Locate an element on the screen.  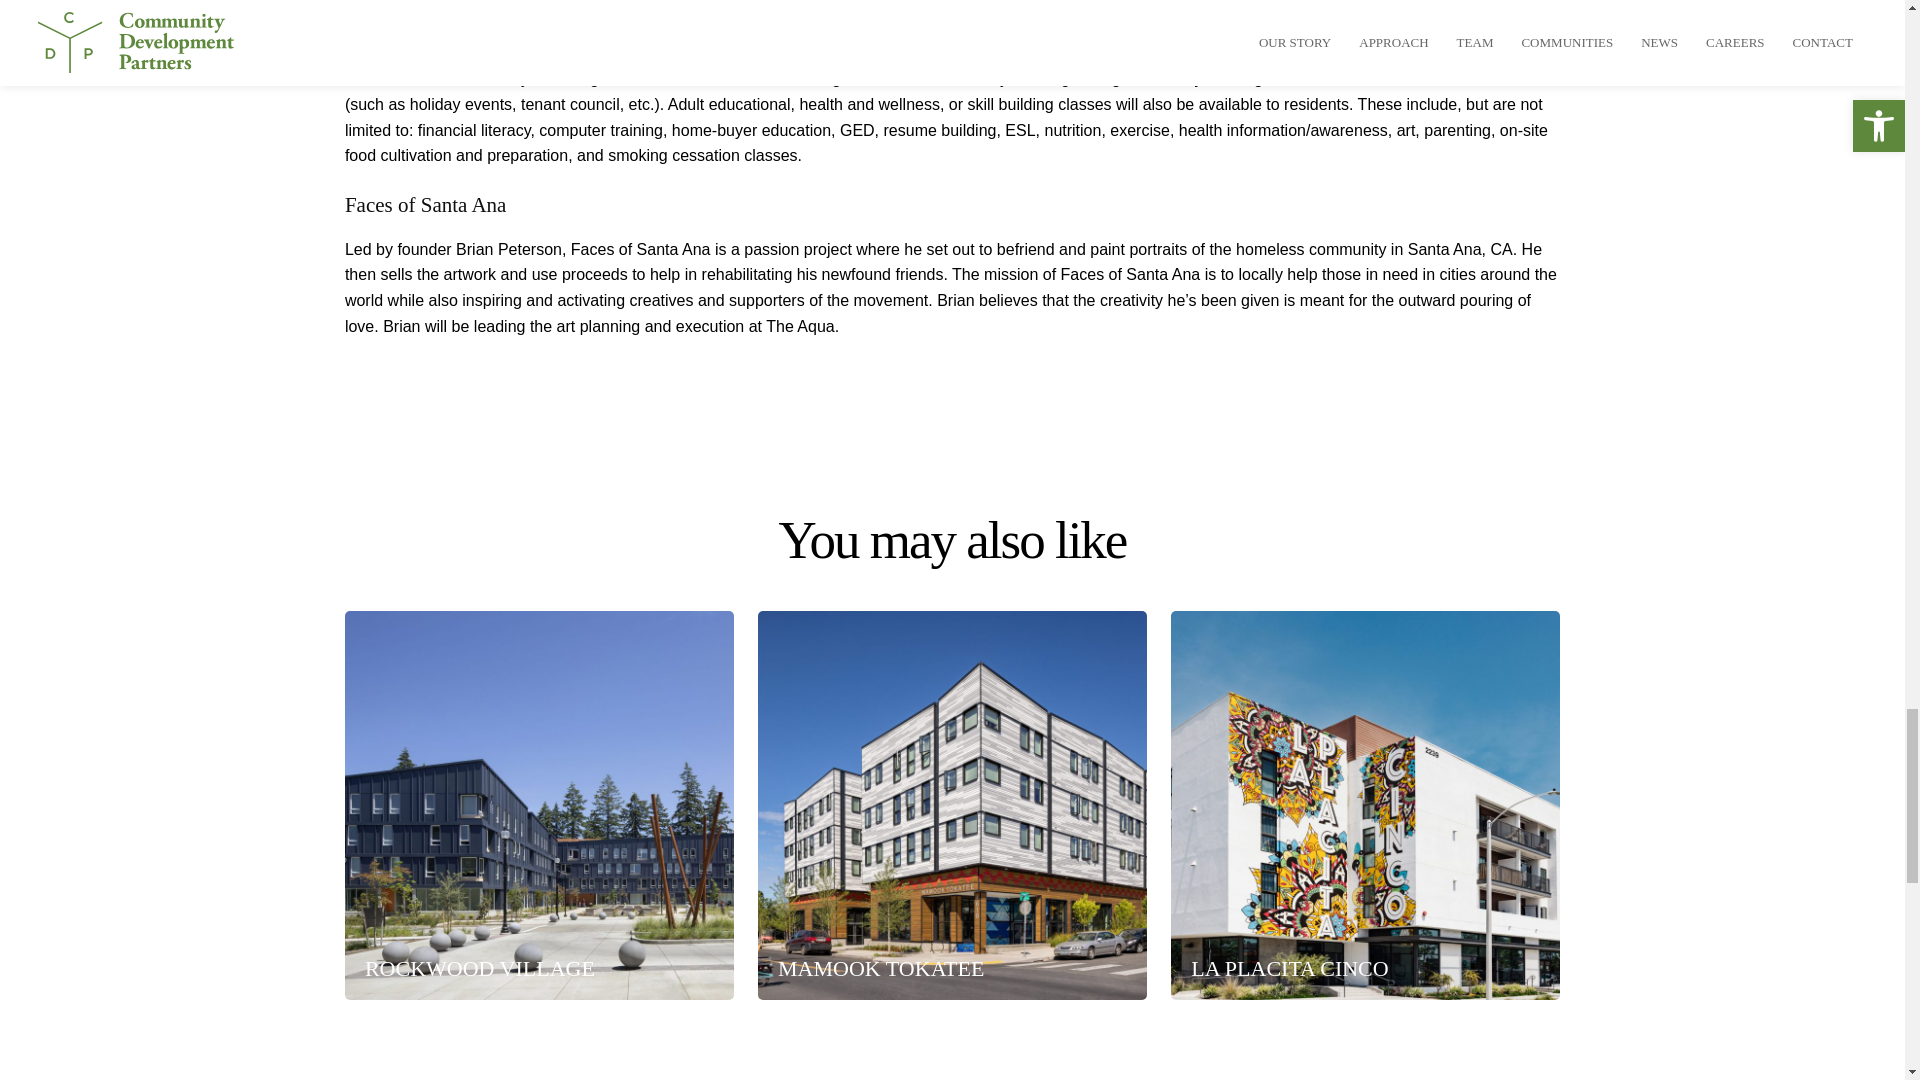
LA PLACITA CINCO is located at coordinates (1365, 986).